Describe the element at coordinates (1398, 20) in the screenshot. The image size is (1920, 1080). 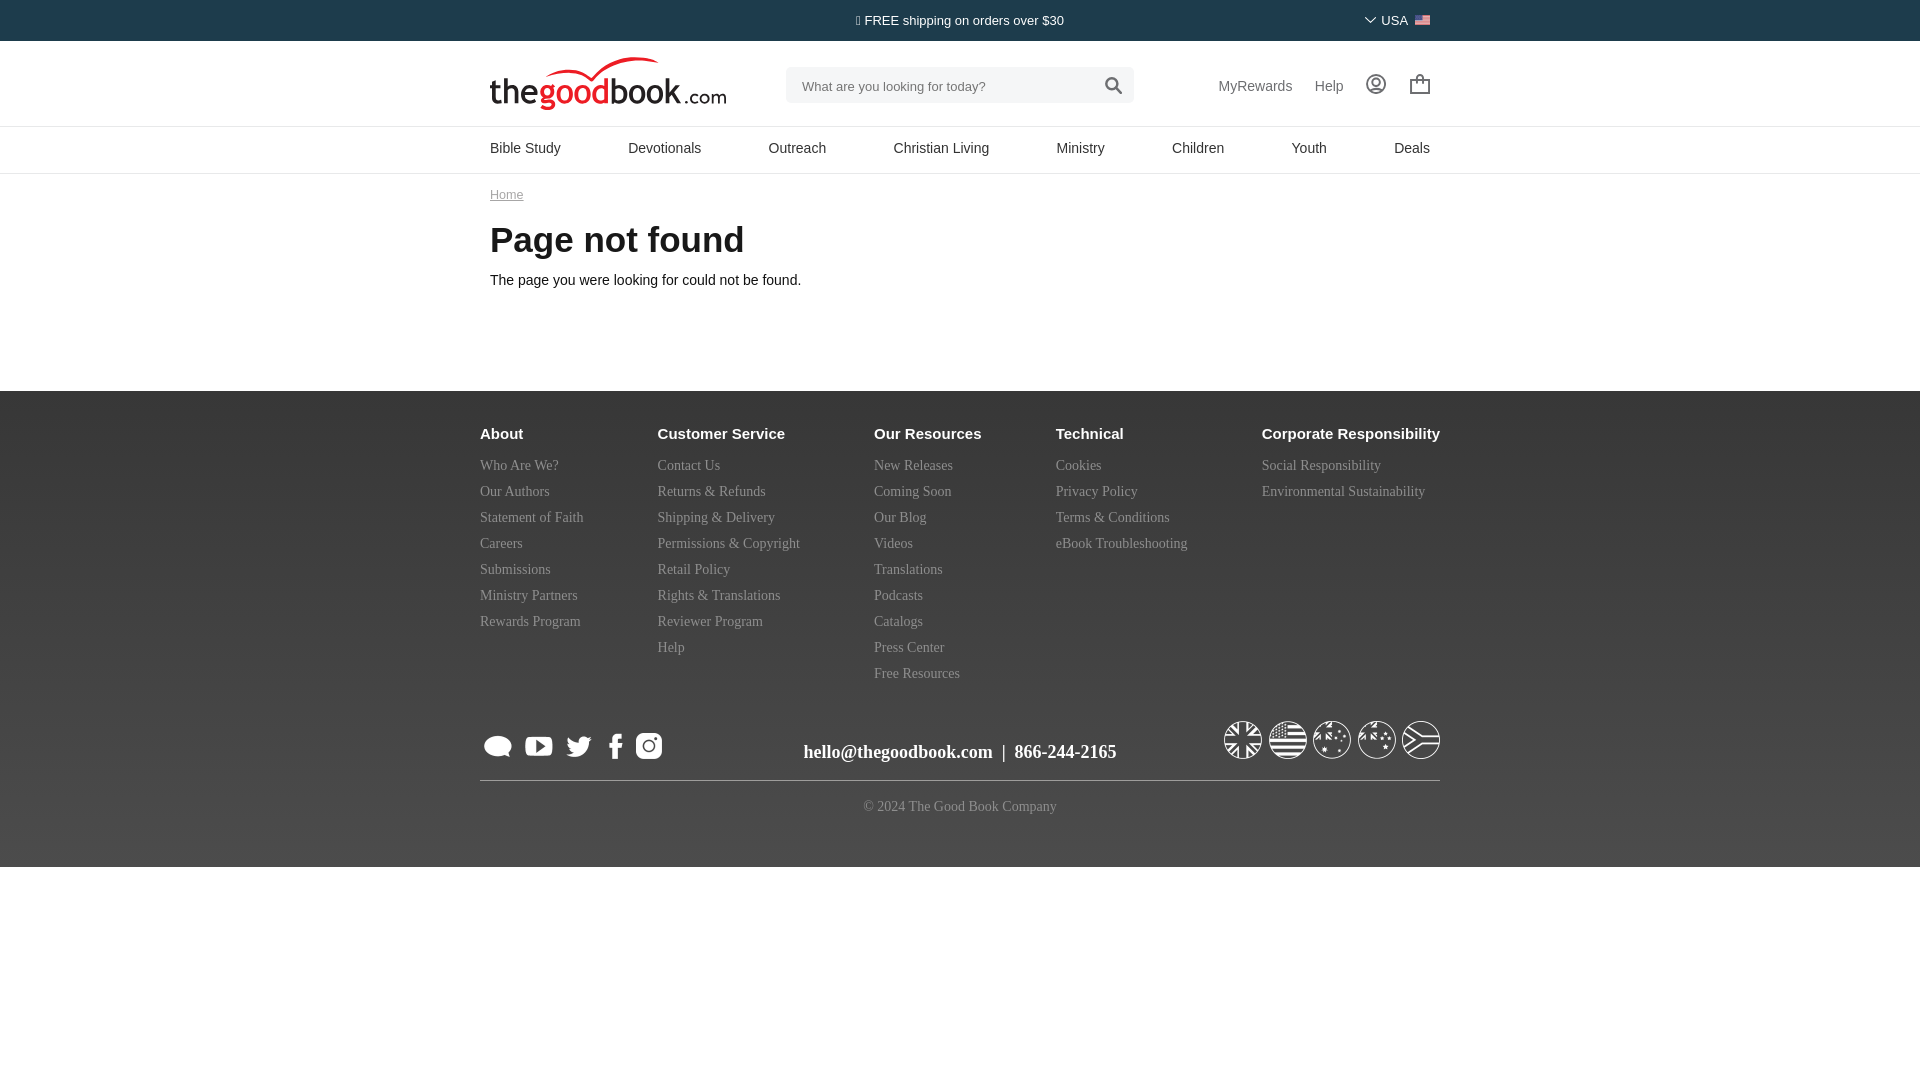
I see `USA` at that location.